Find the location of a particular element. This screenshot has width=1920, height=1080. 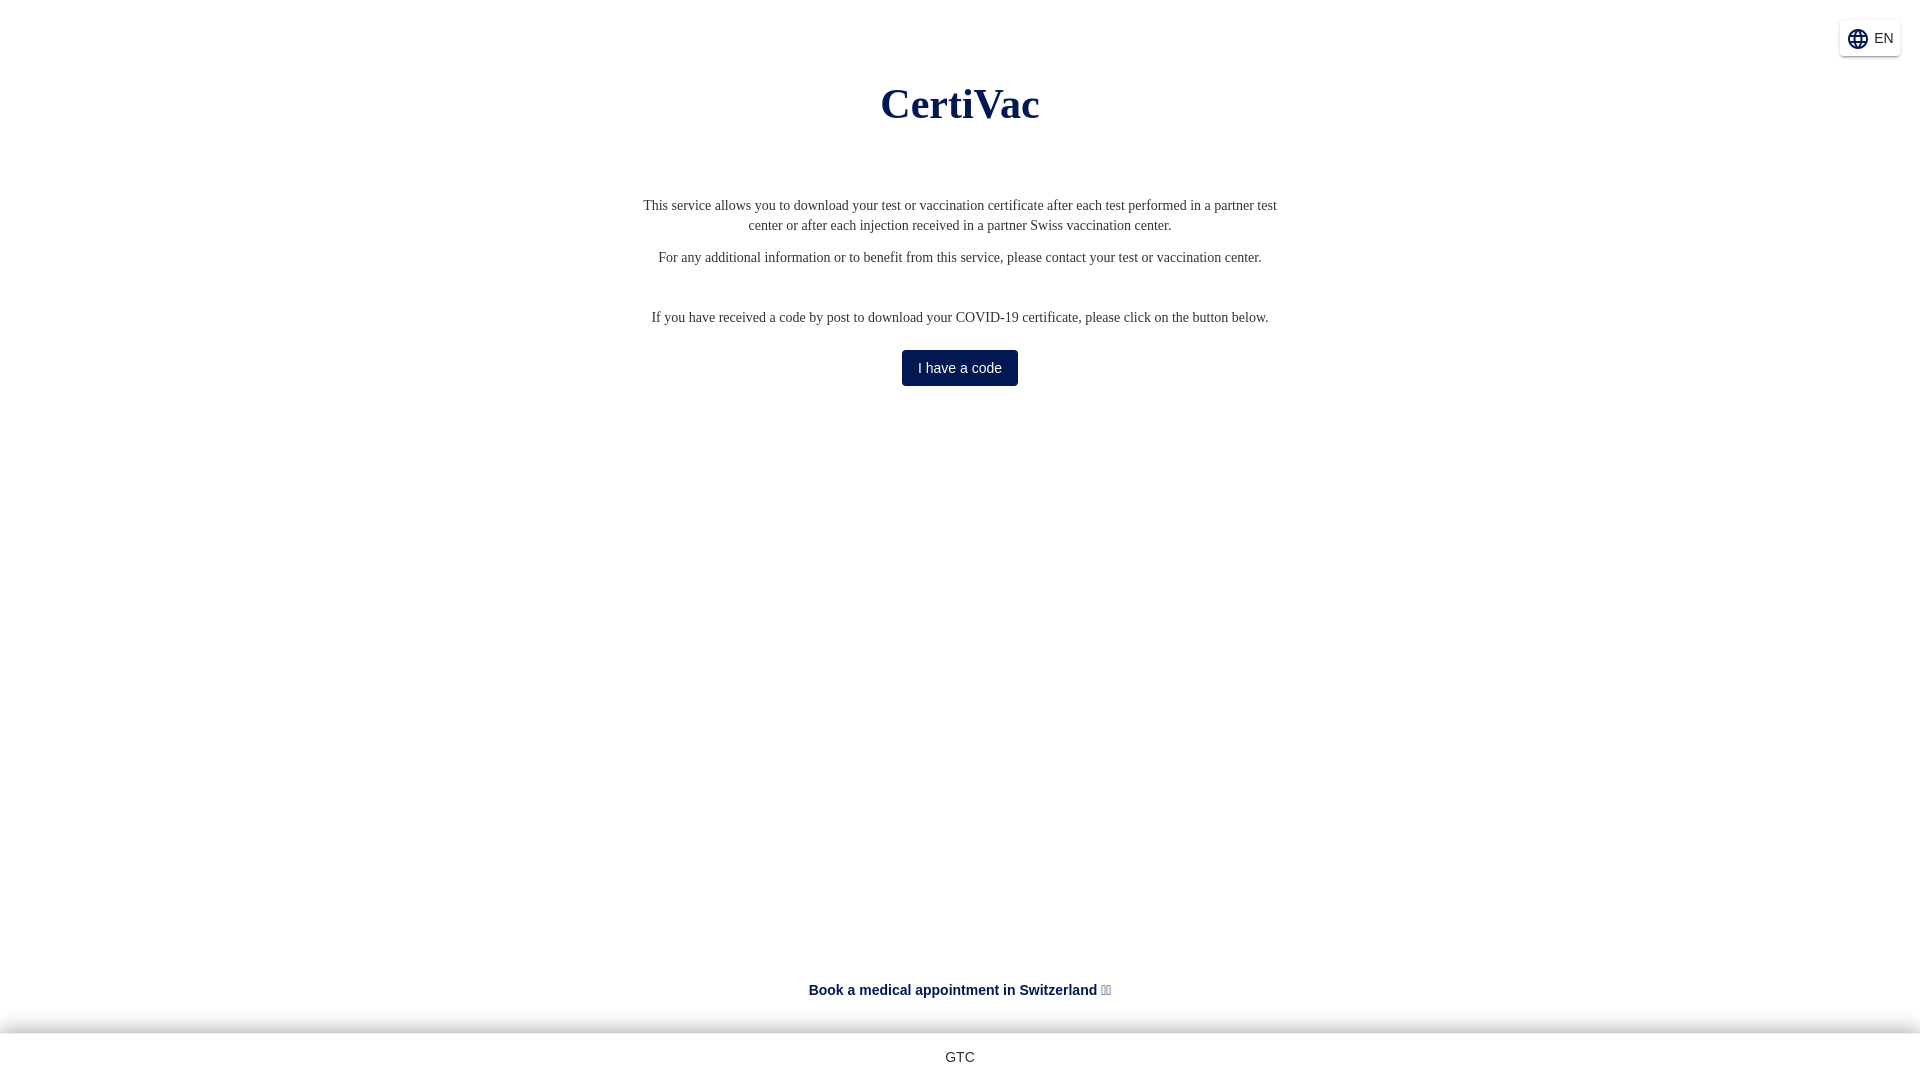

GTC is located at coordinates (960, 1057).